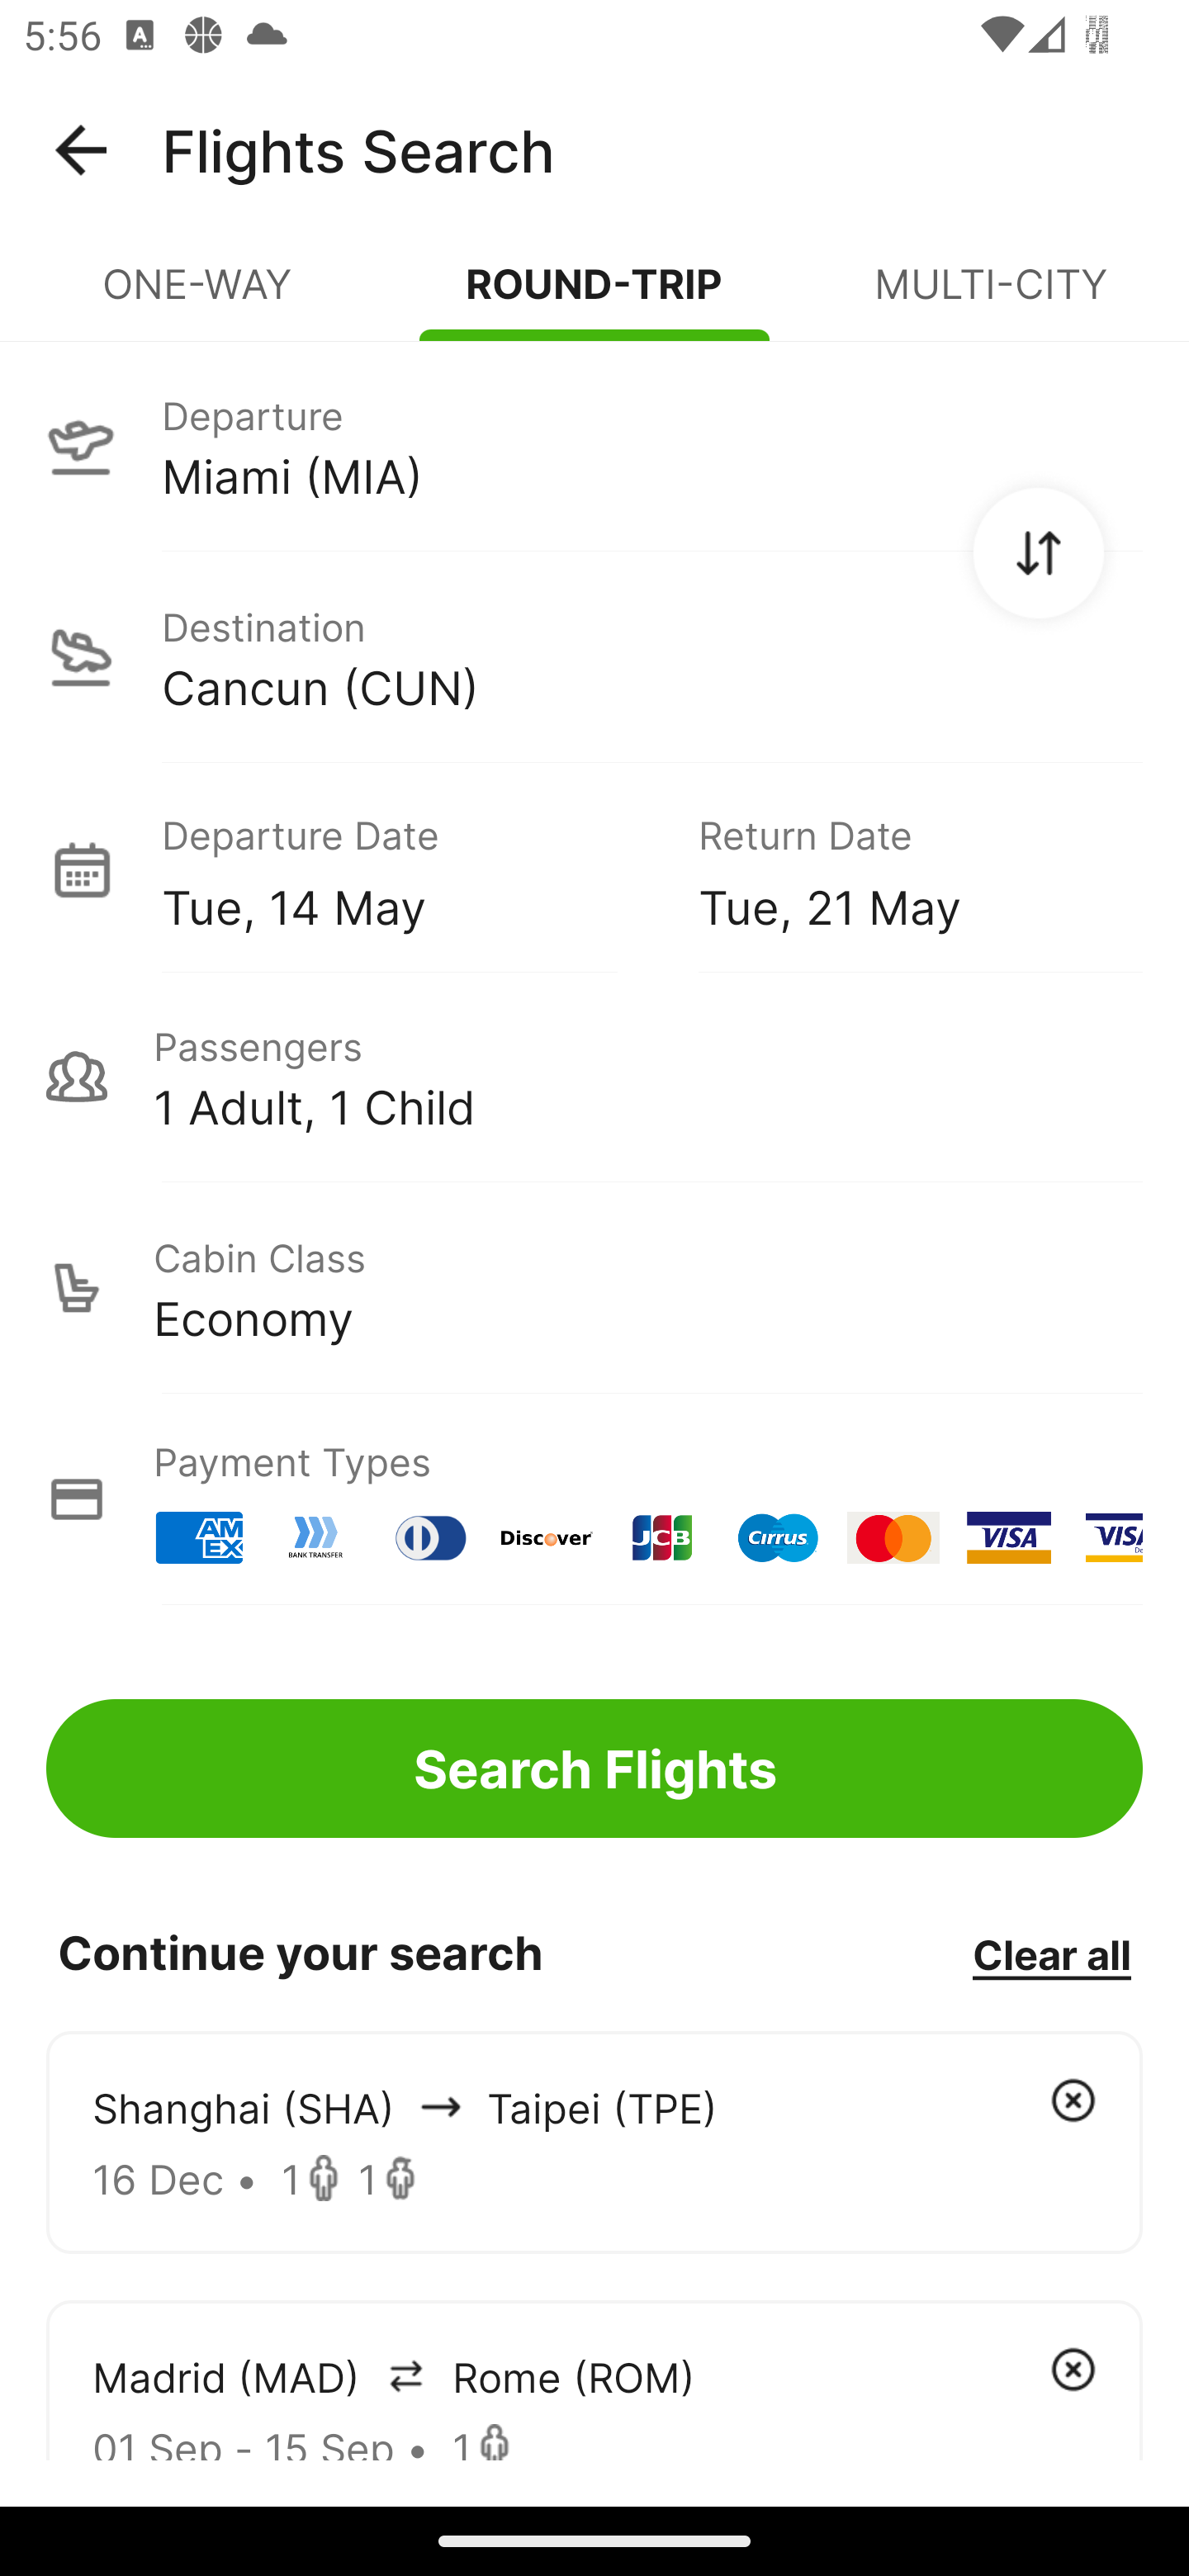 This screenshot has height=2576, width=1189. I want to click on Departure Miami (MIA), so click(594, 445).